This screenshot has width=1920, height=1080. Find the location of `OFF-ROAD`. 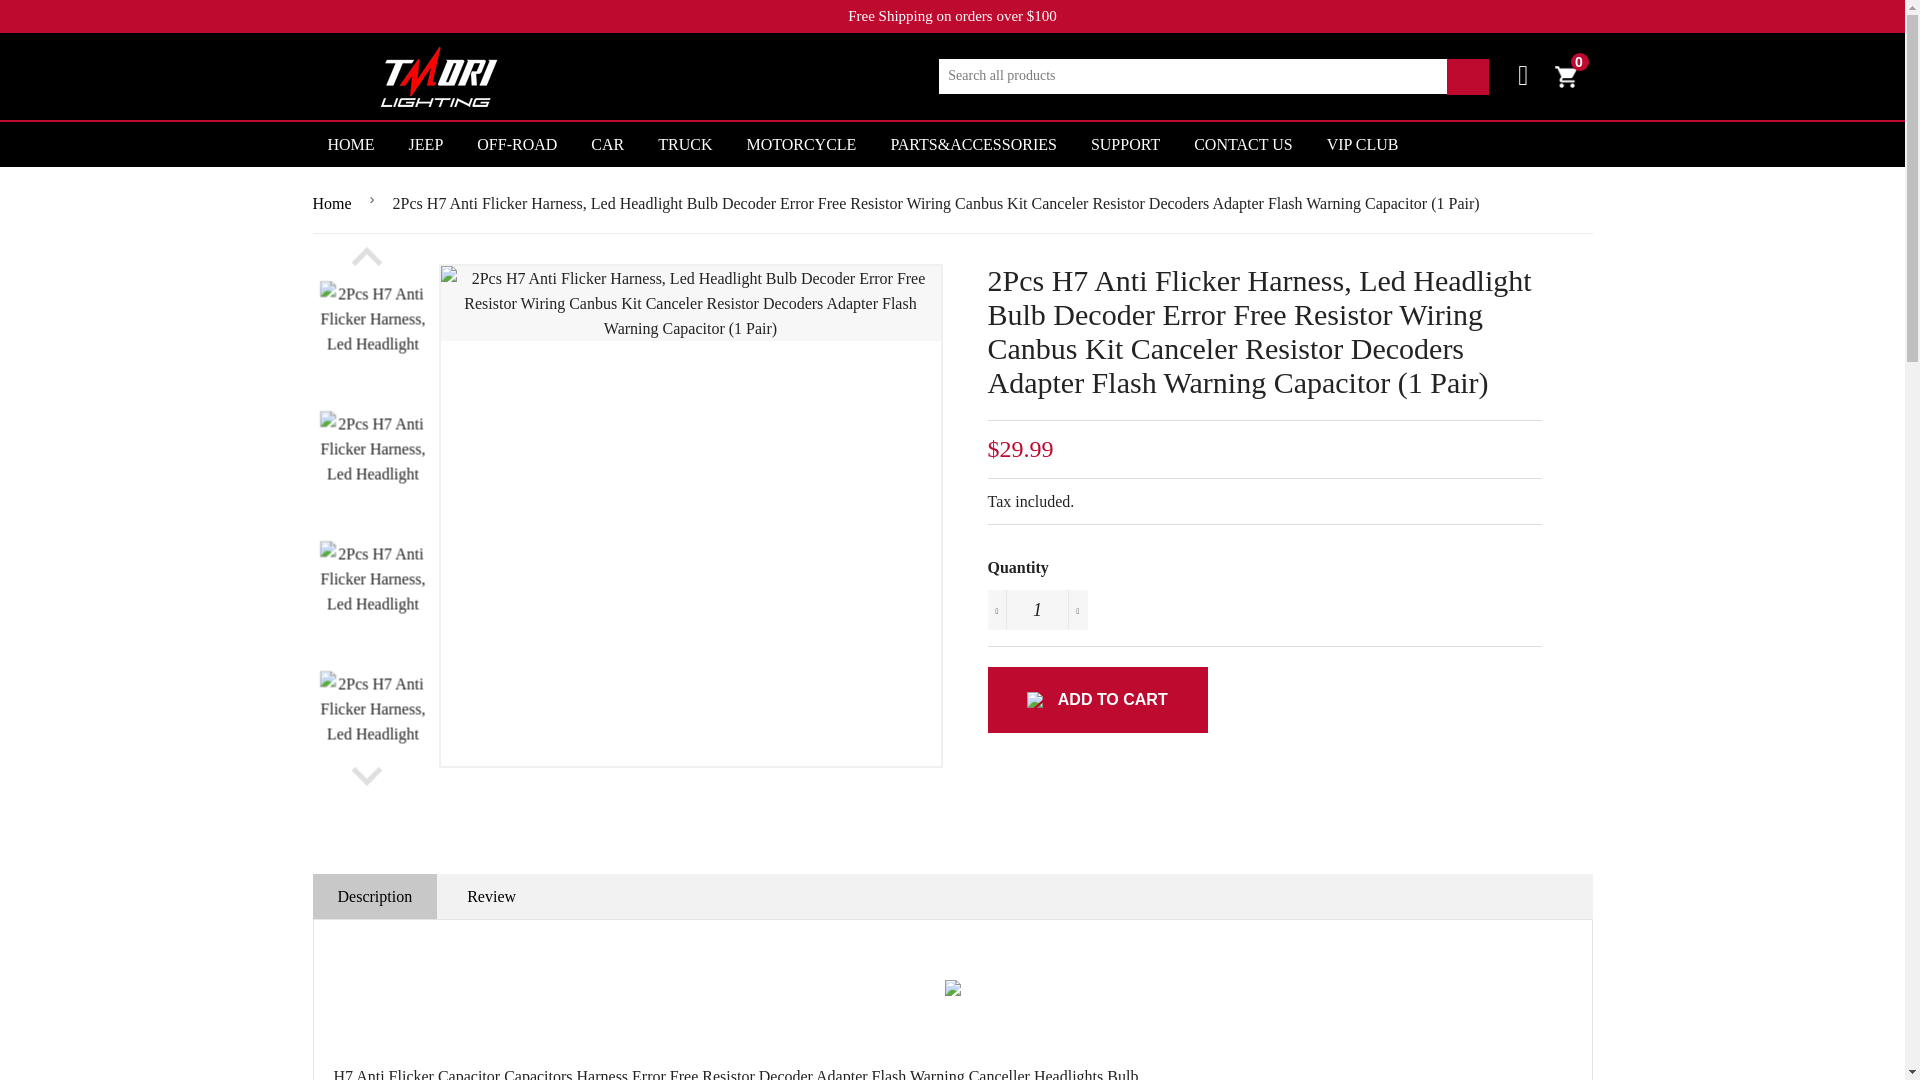

OFF-ROAD is located at coordinates (517, 144).